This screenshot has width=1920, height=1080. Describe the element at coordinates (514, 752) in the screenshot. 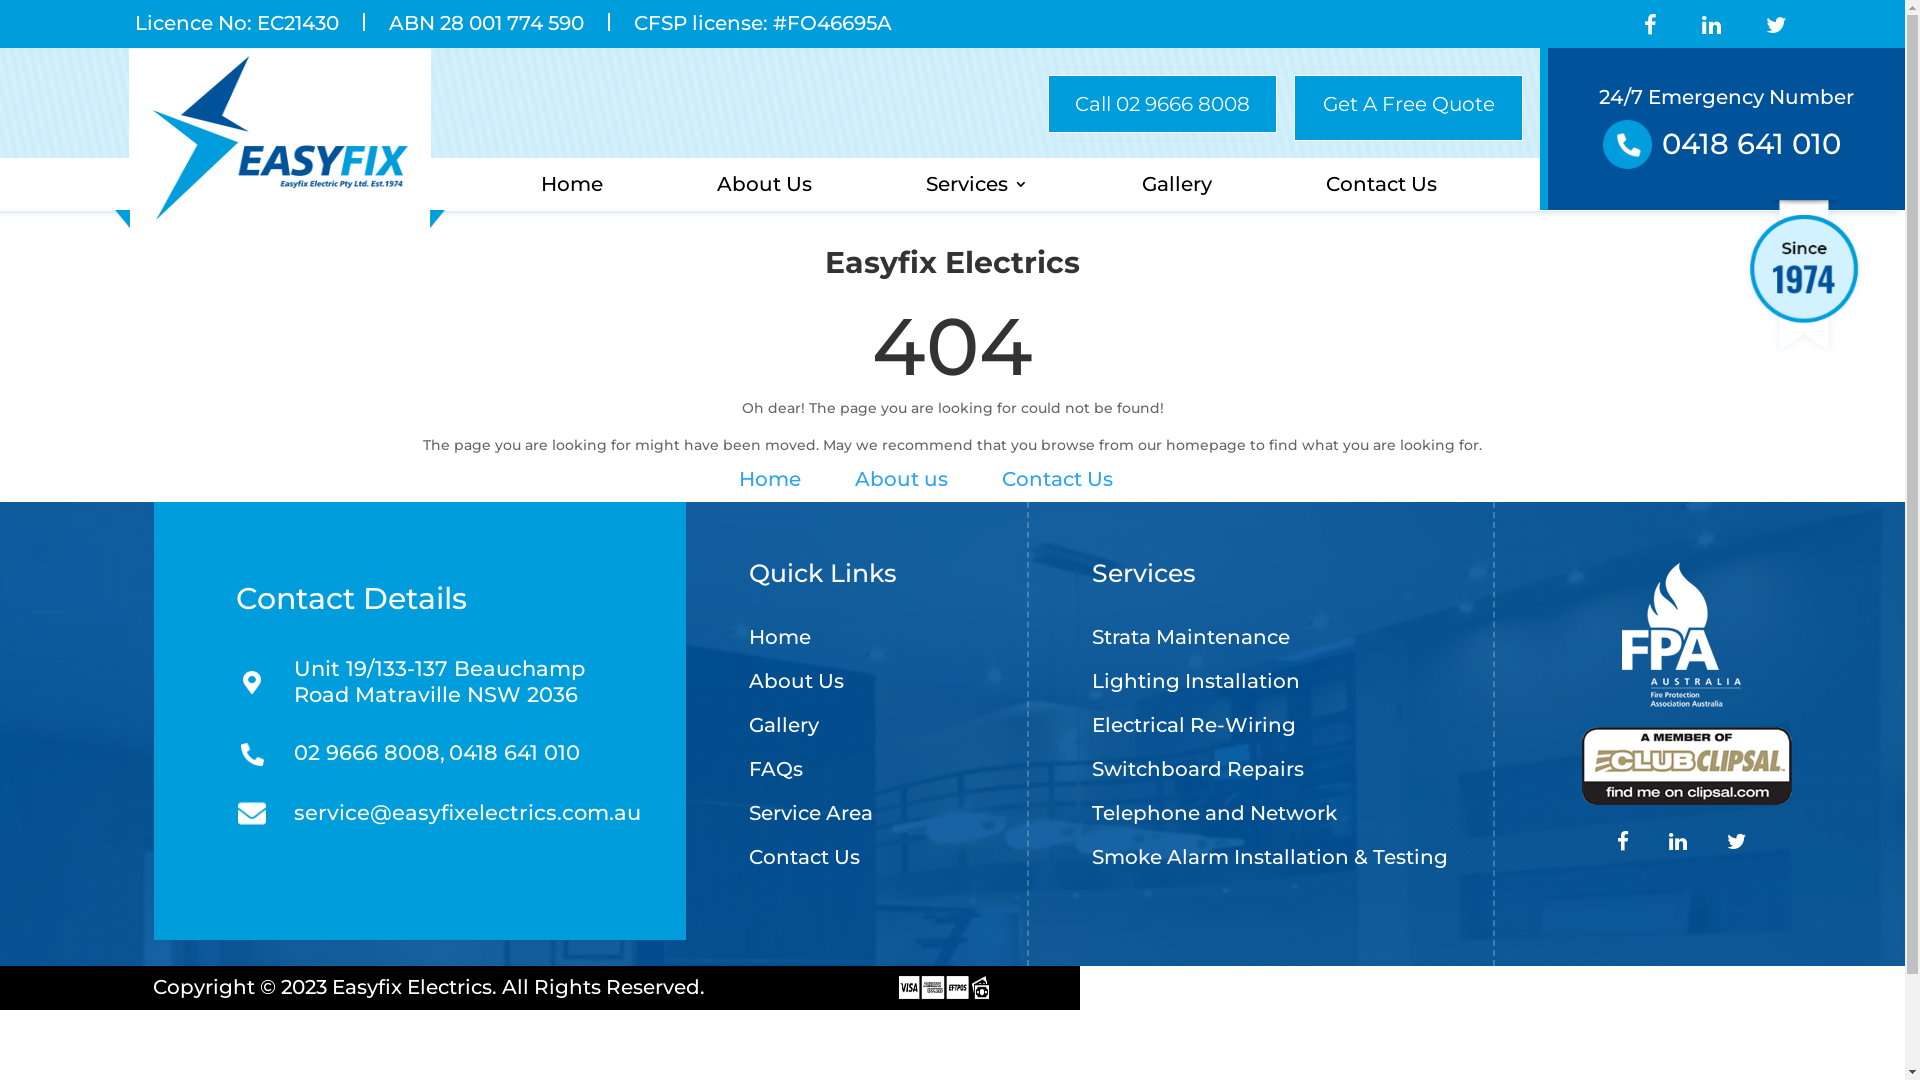

I see `0418 641 010` at that location.